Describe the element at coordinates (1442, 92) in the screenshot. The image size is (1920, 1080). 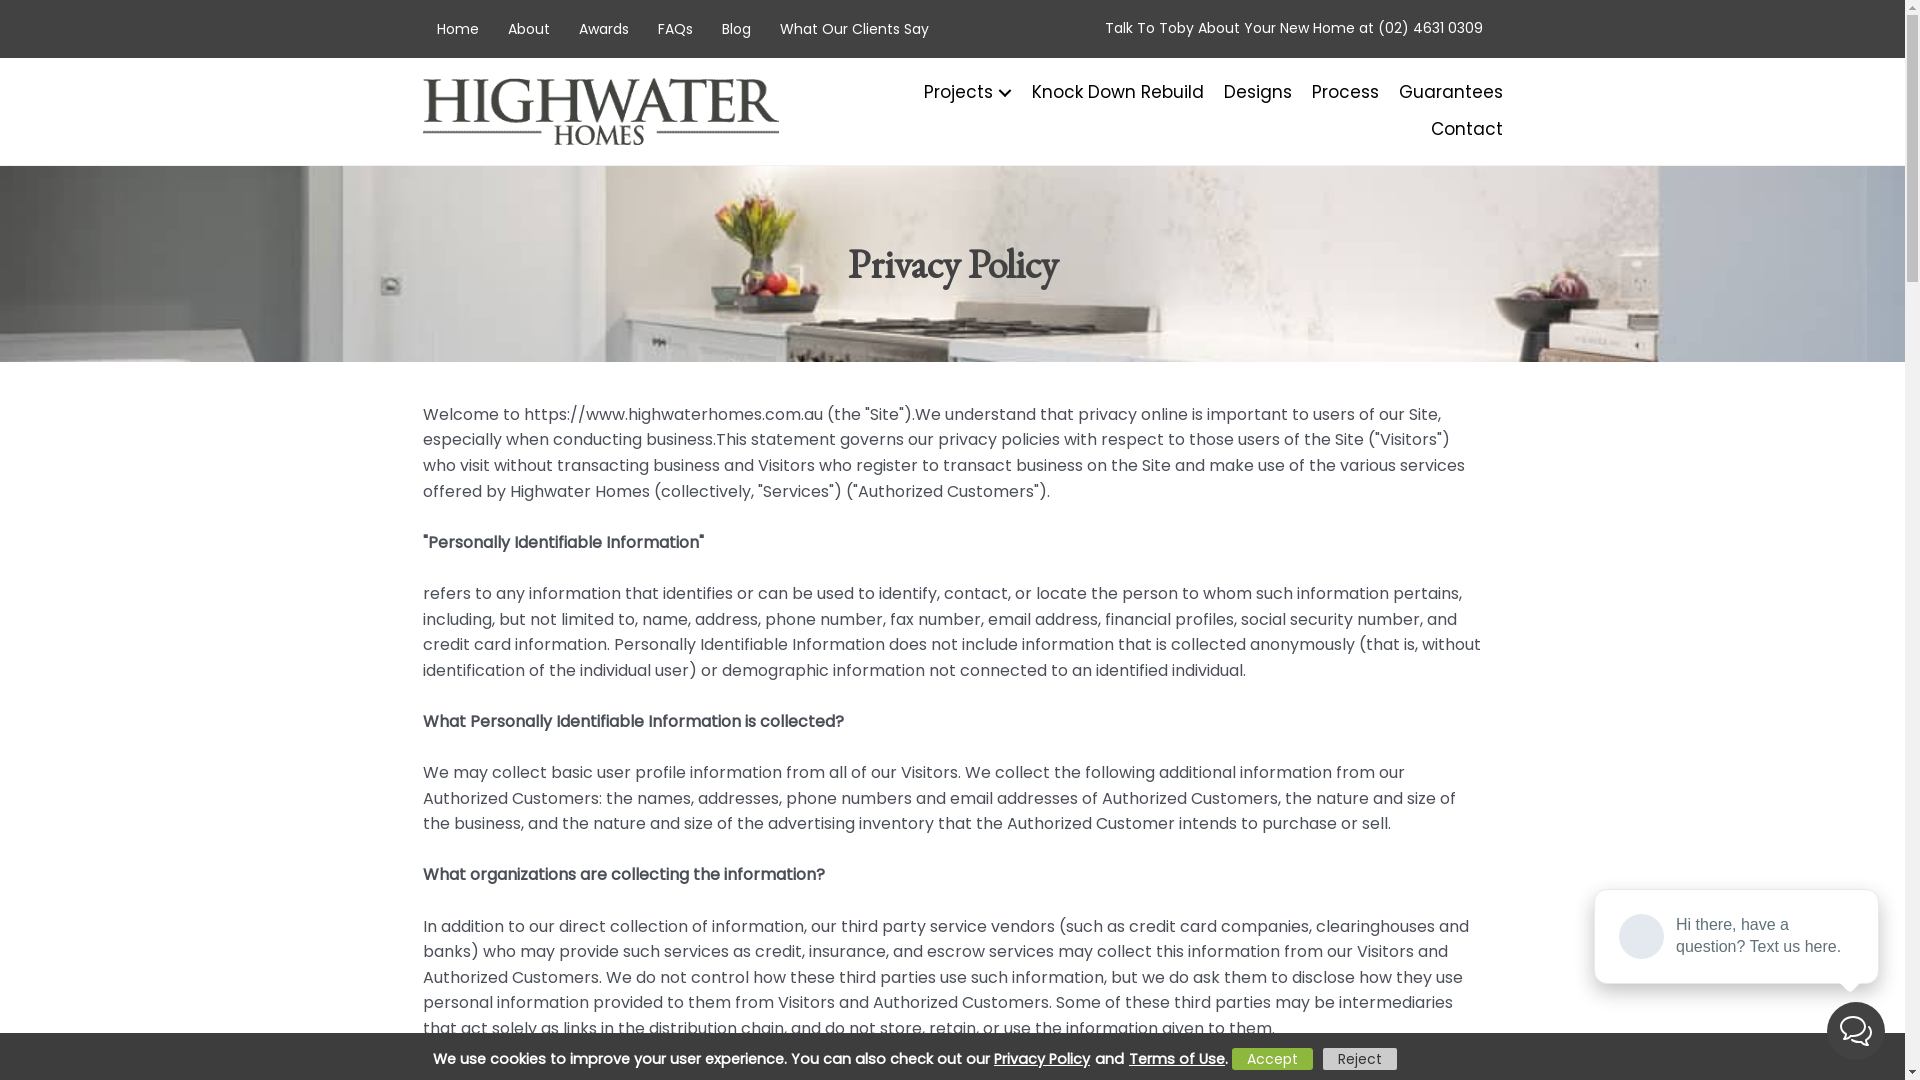
I see `Guarantees` at that location.